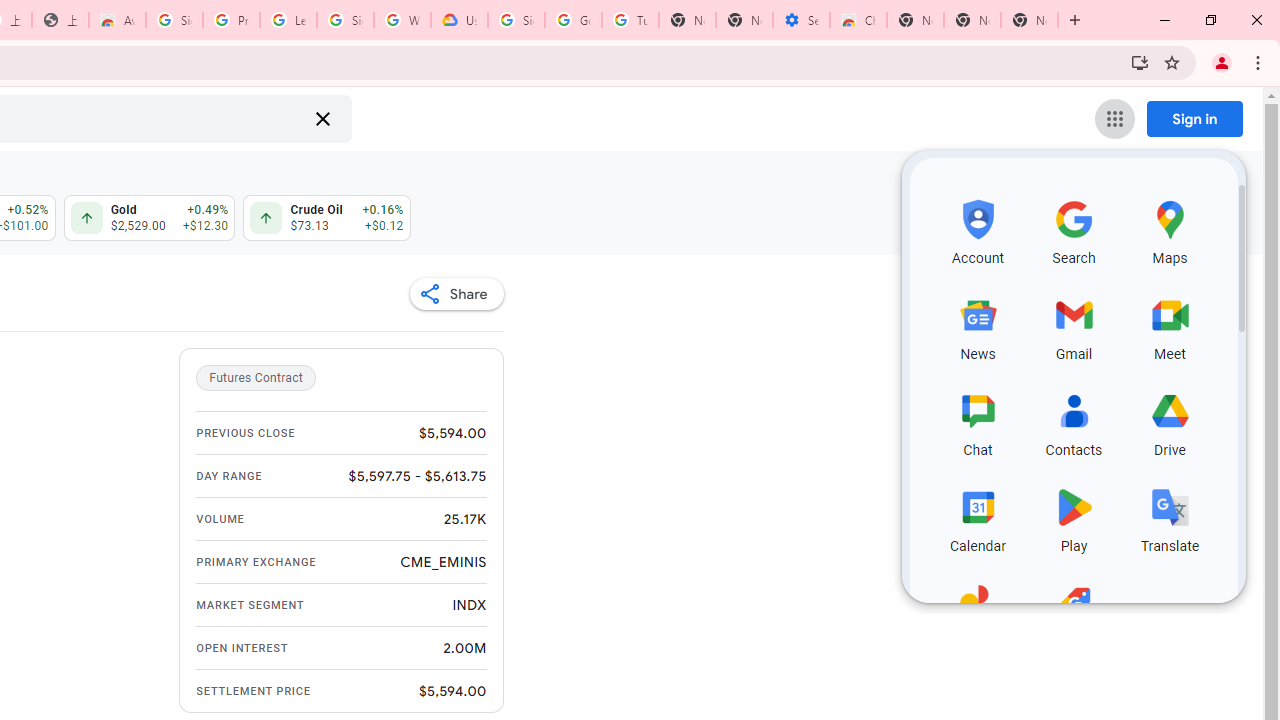  What do you see at coordinates (322, 118) in the screenshot?
I see `Clear search` at bounding box center [322, 118].